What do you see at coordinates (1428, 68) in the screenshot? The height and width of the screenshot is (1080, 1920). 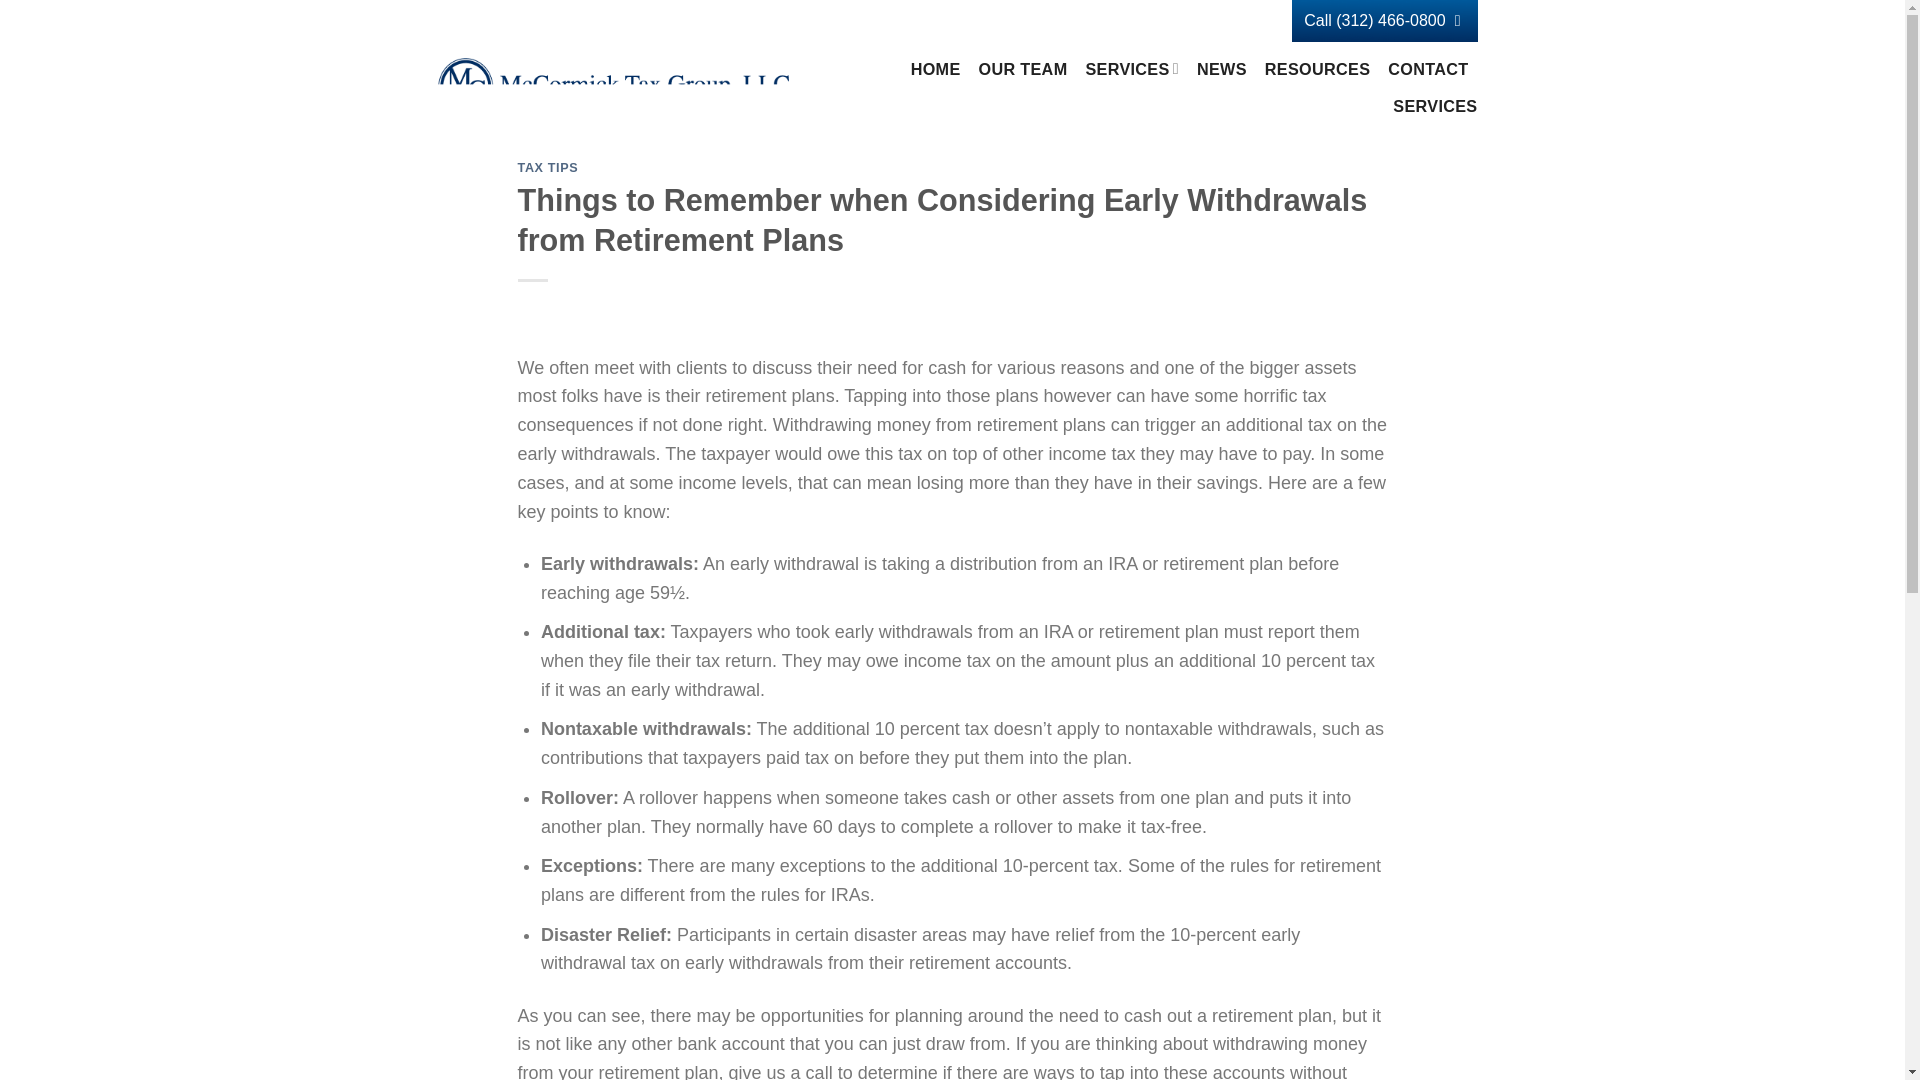 I see `CONTACT` at bounding box center [1428, 68].